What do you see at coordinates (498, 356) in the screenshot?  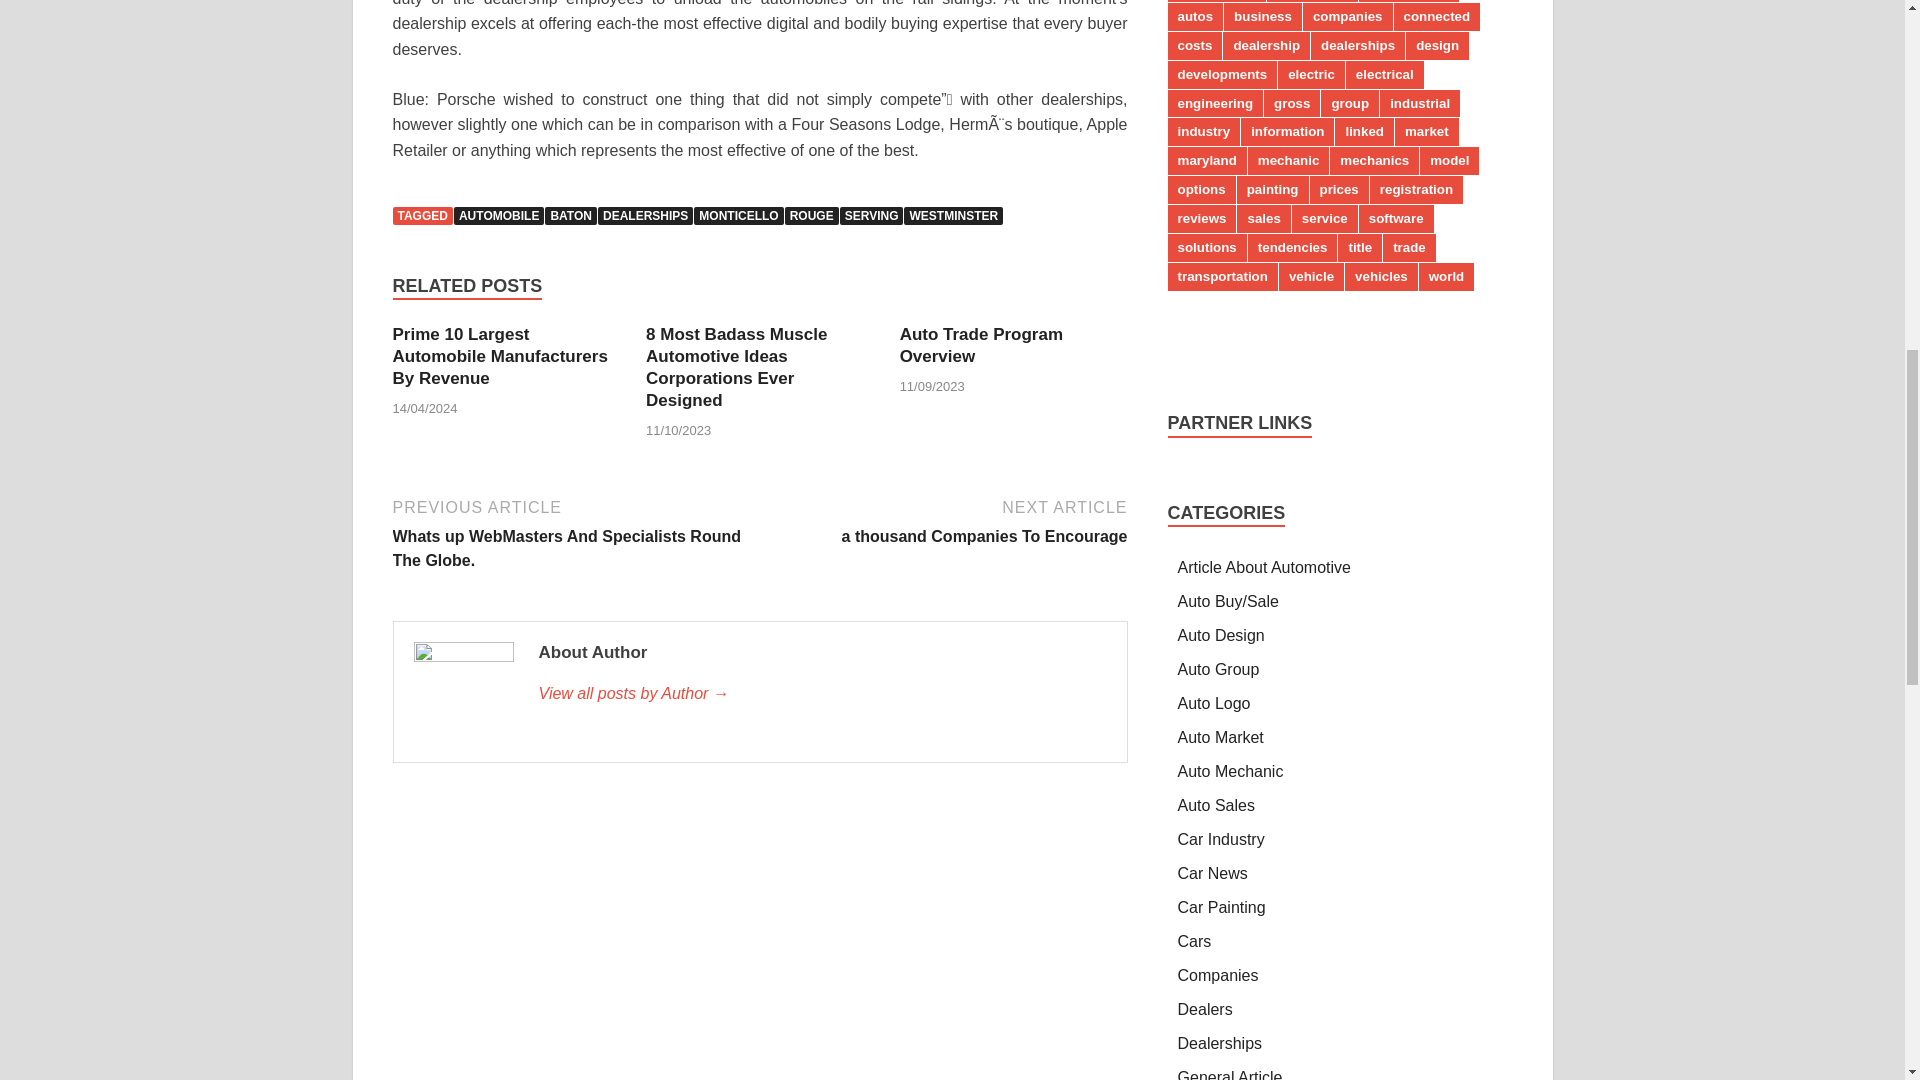 I see `Prime 10 Largest Automobile Manufacturers By Revenue` at bounding box center [498, 356].